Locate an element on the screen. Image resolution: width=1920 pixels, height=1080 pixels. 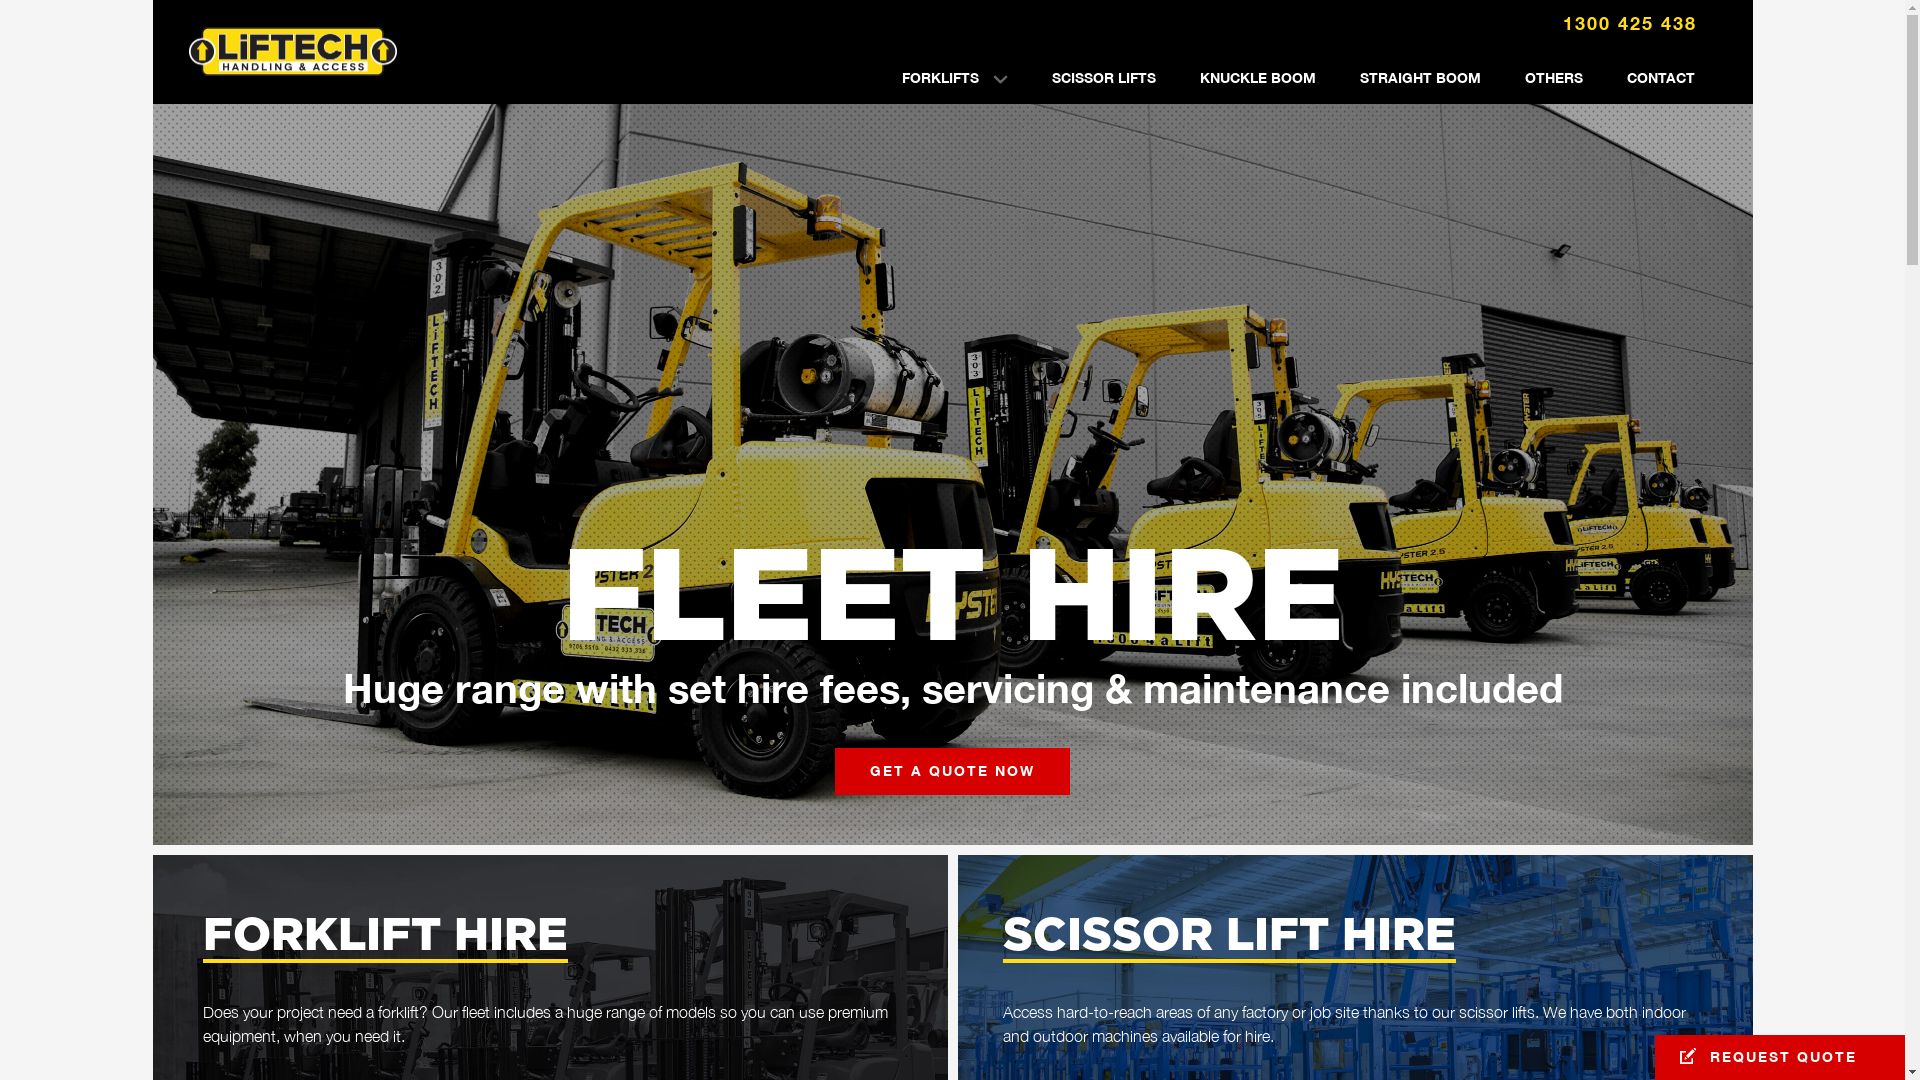
SCISSOR LIFT HIRE is located at coordinates (1228, 936).